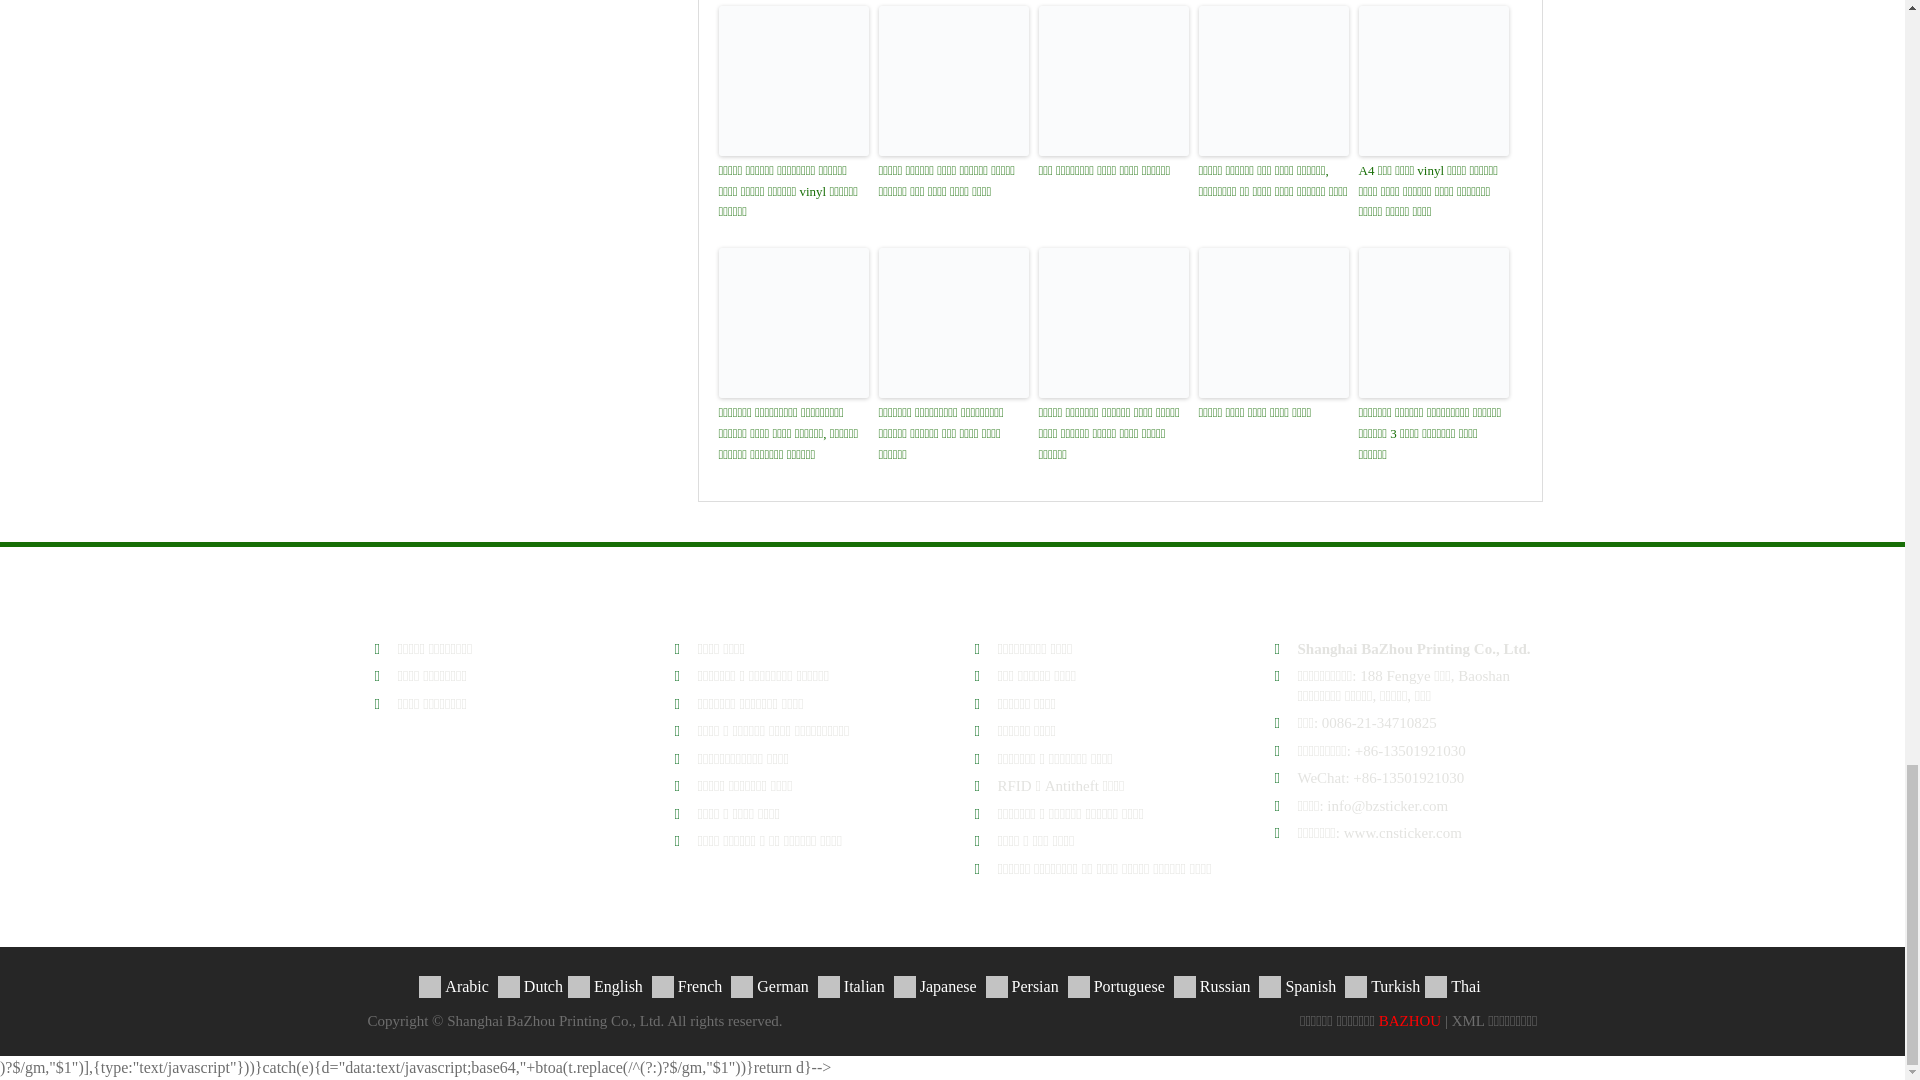  Describe the element at coordinates (686, 985) in the screenshot. I see `French` at that location.